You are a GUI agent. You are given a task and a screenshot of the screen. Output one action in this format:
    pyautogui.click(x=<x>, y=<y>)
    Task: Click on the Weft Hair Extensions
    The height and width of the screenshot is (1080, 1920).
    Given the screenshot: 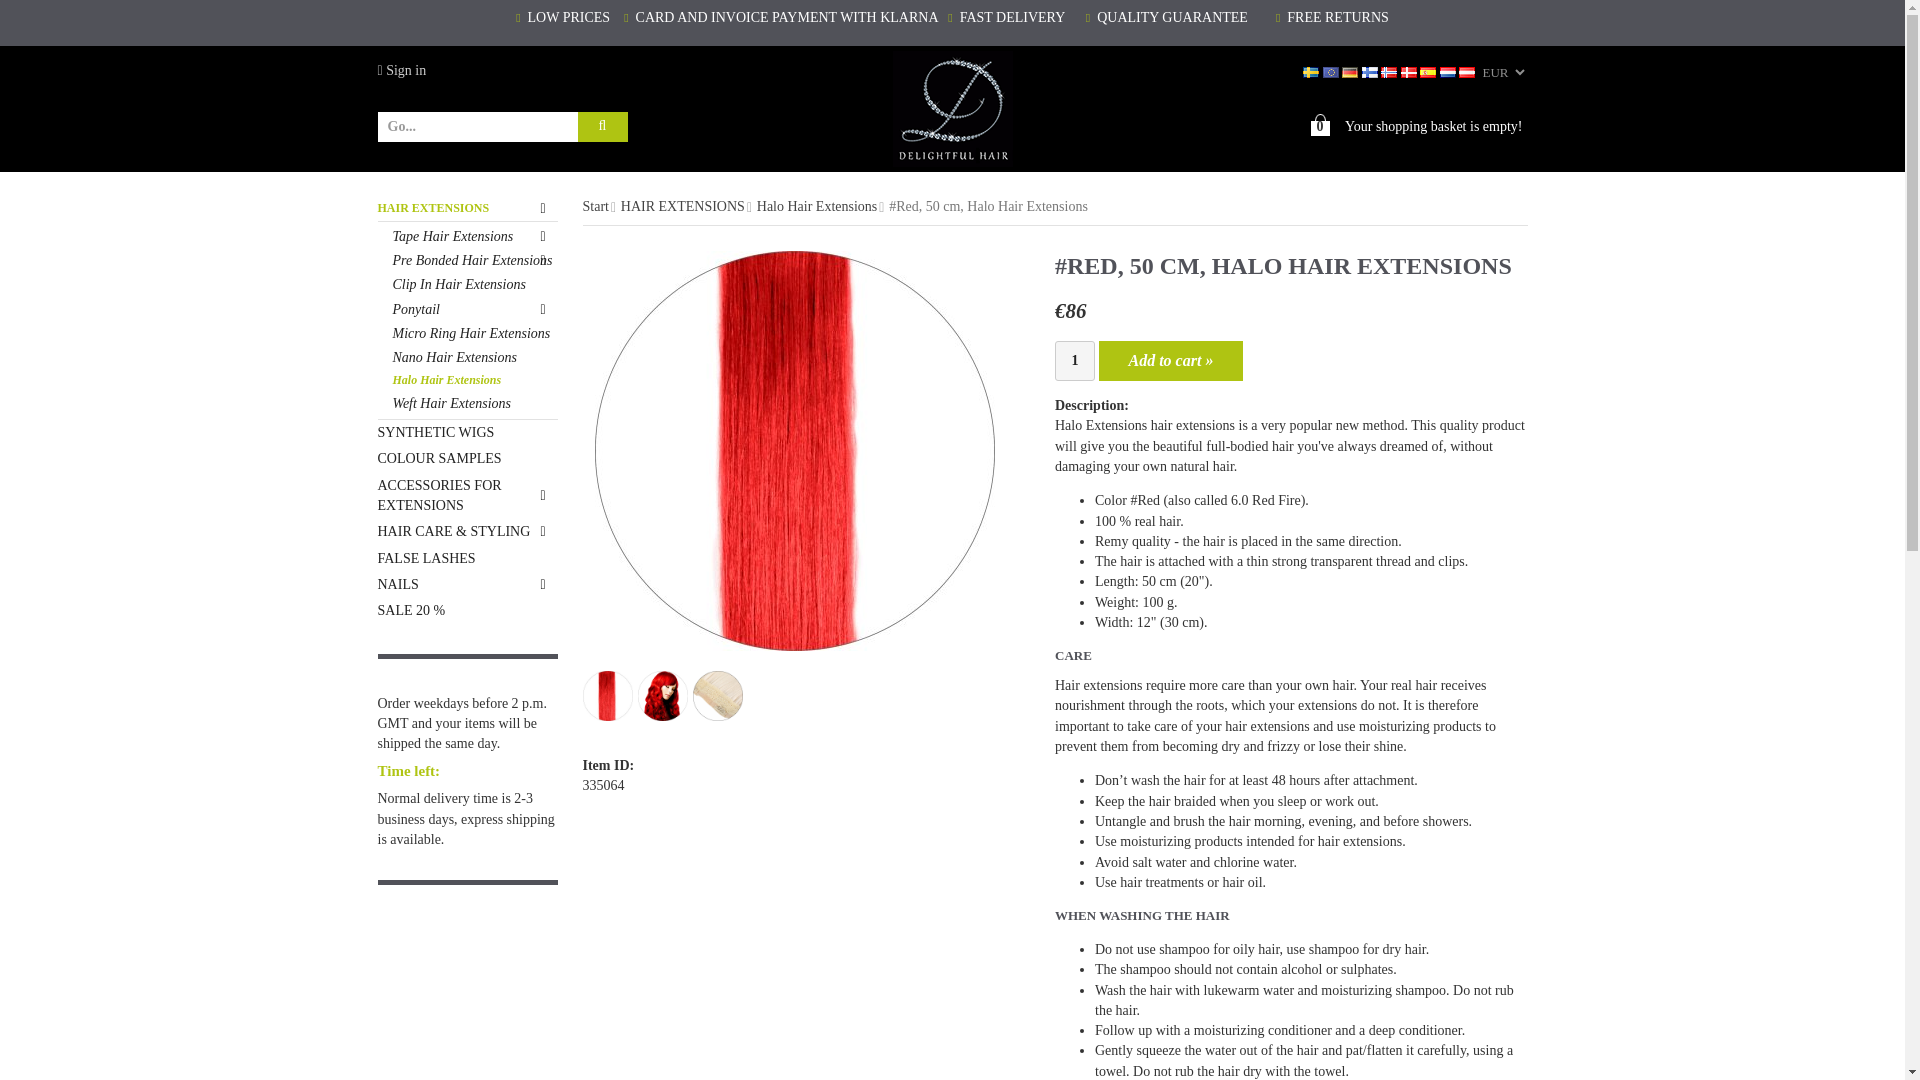 What is the action you would take?
    pyautogui.click(x=474, y=404)
    